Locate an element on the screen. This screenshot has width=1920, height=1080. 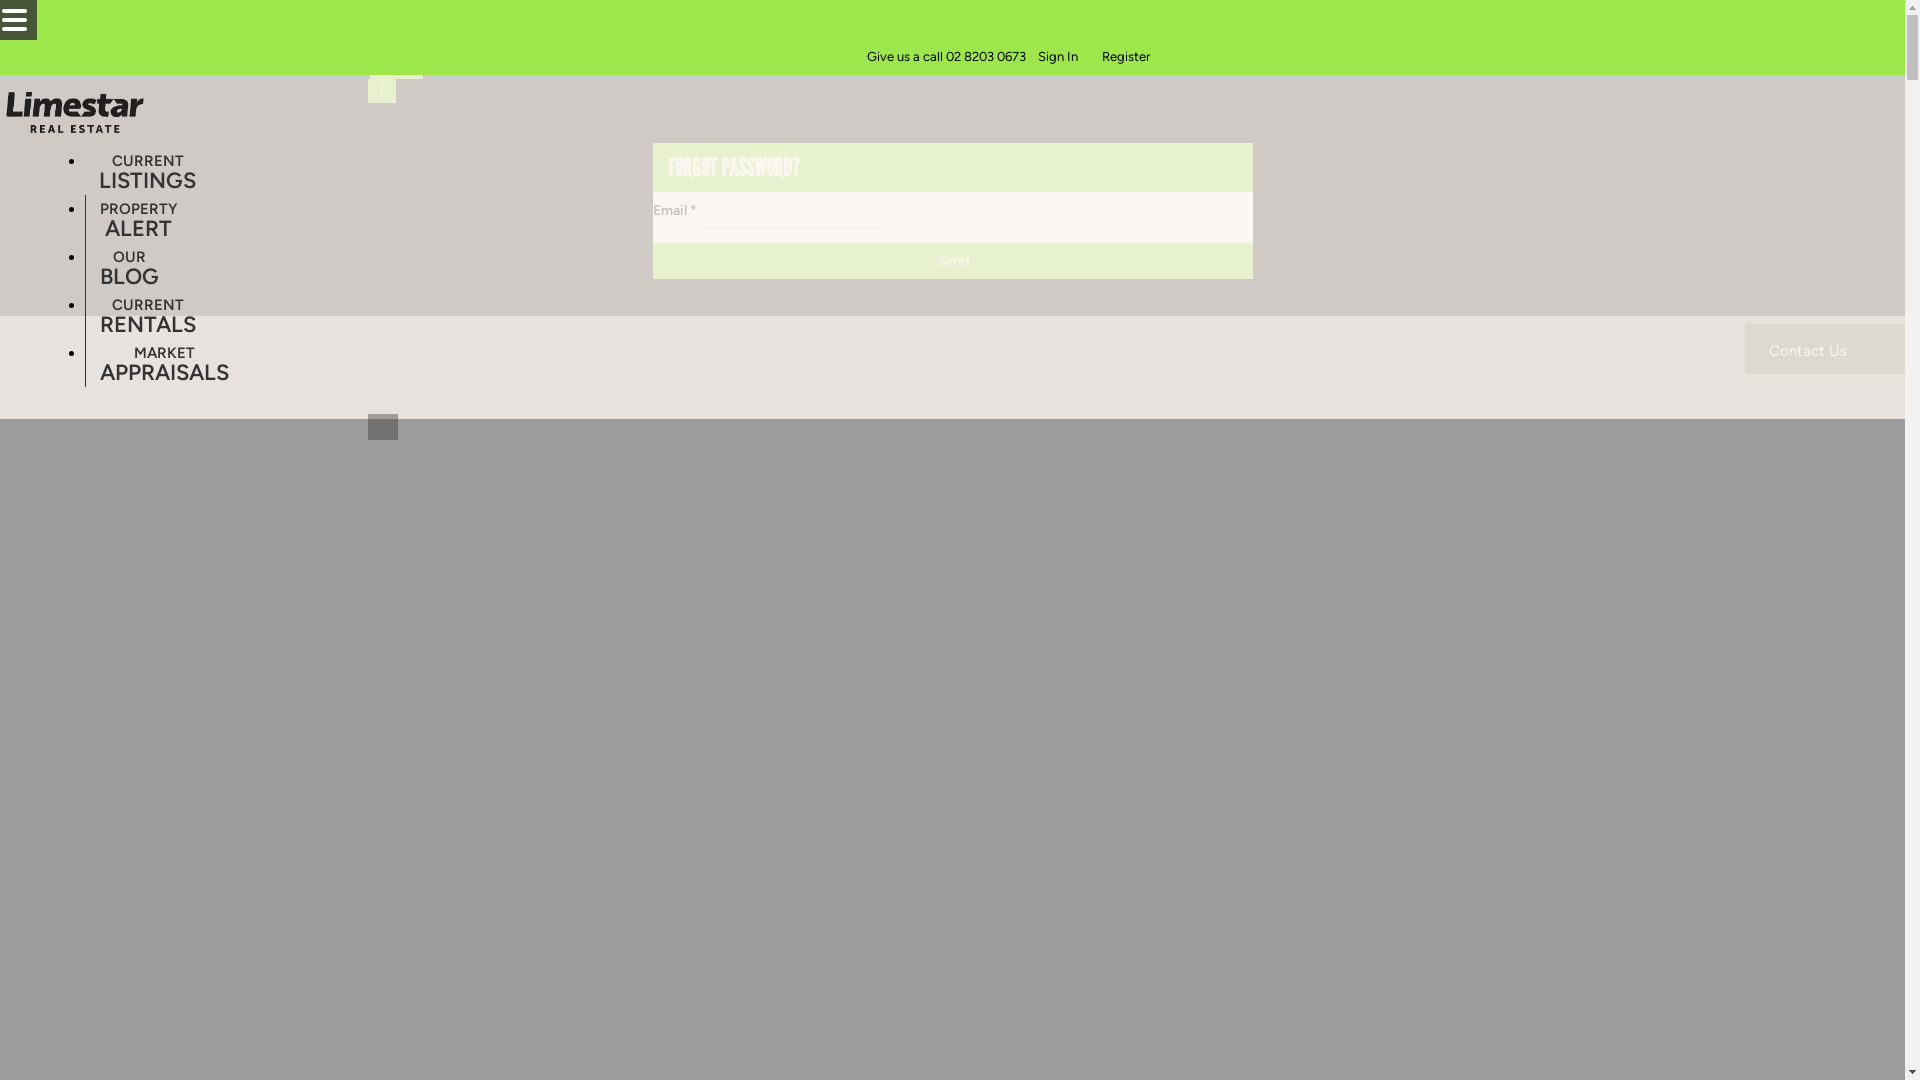
MARKET
APPRAISALS is located at coordinates (164, 363).